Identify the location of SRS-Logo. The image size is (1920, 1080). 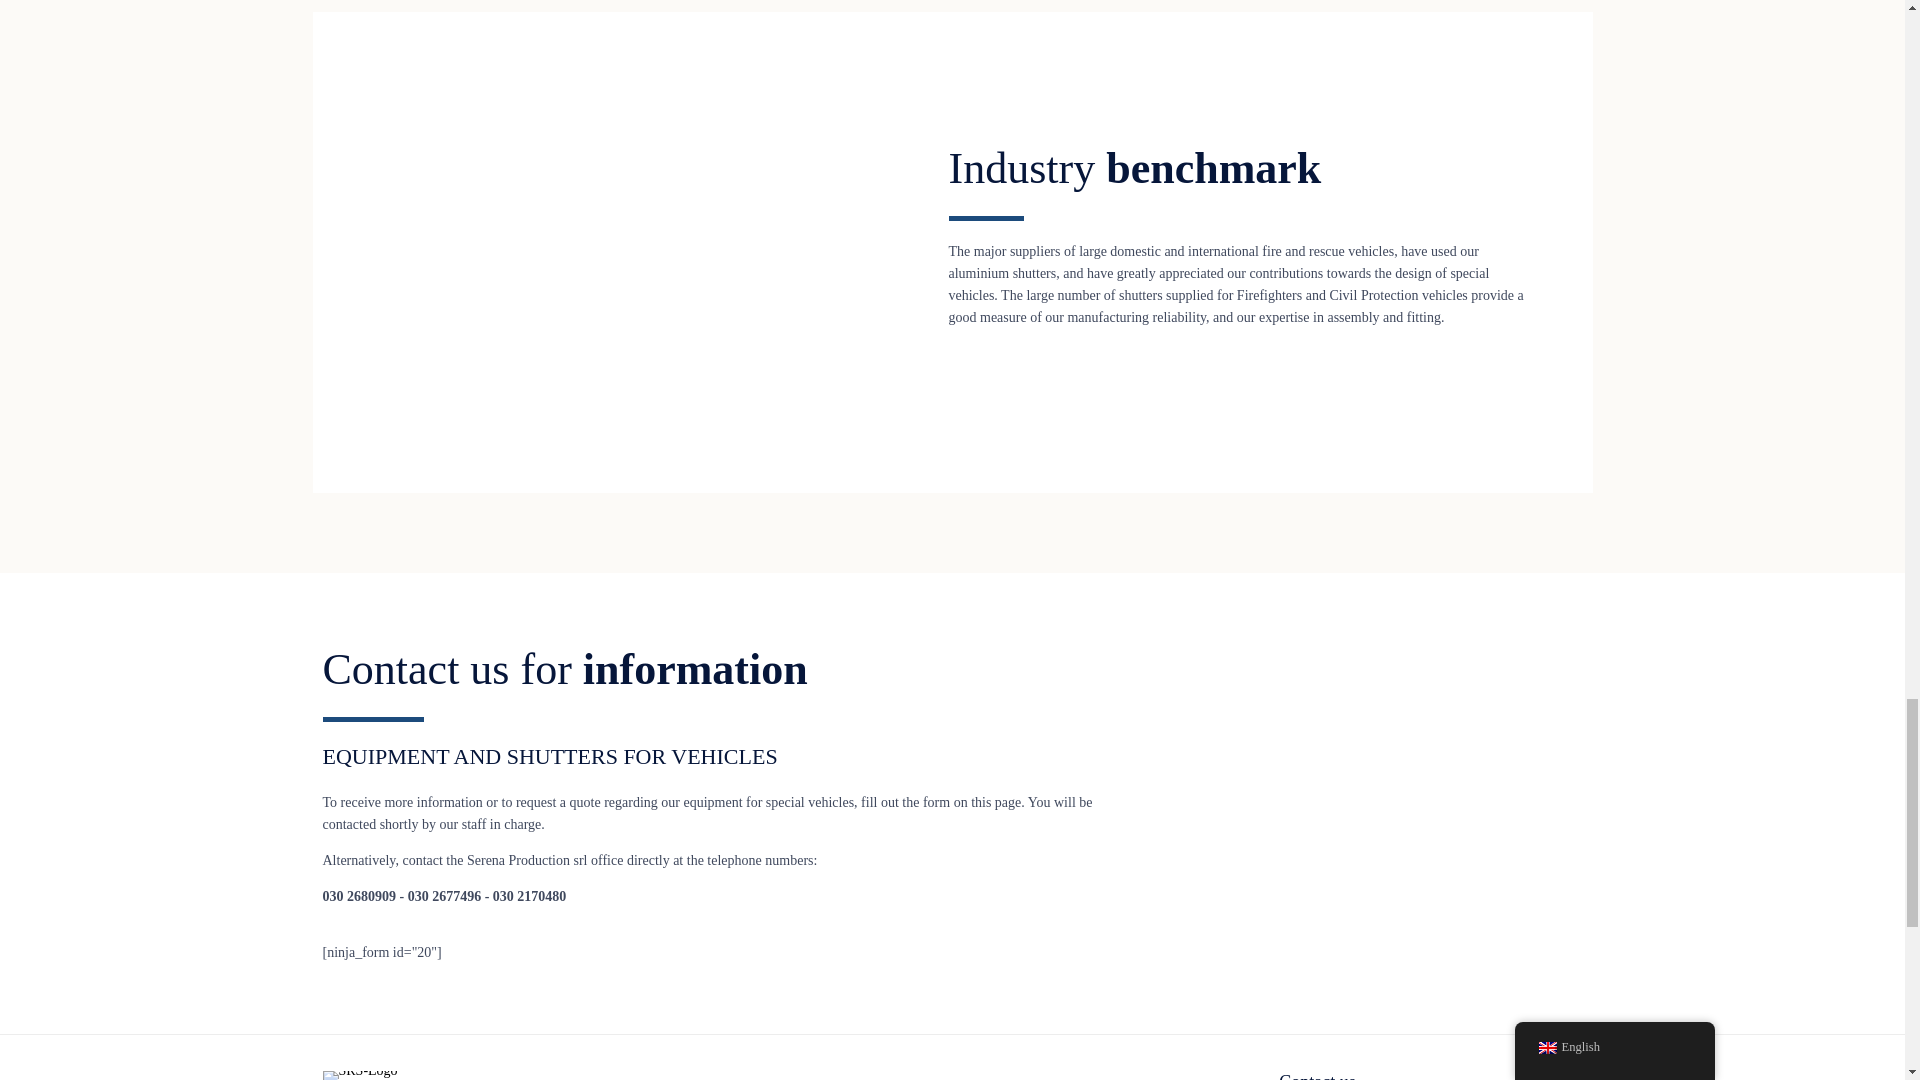
(362, 1070).